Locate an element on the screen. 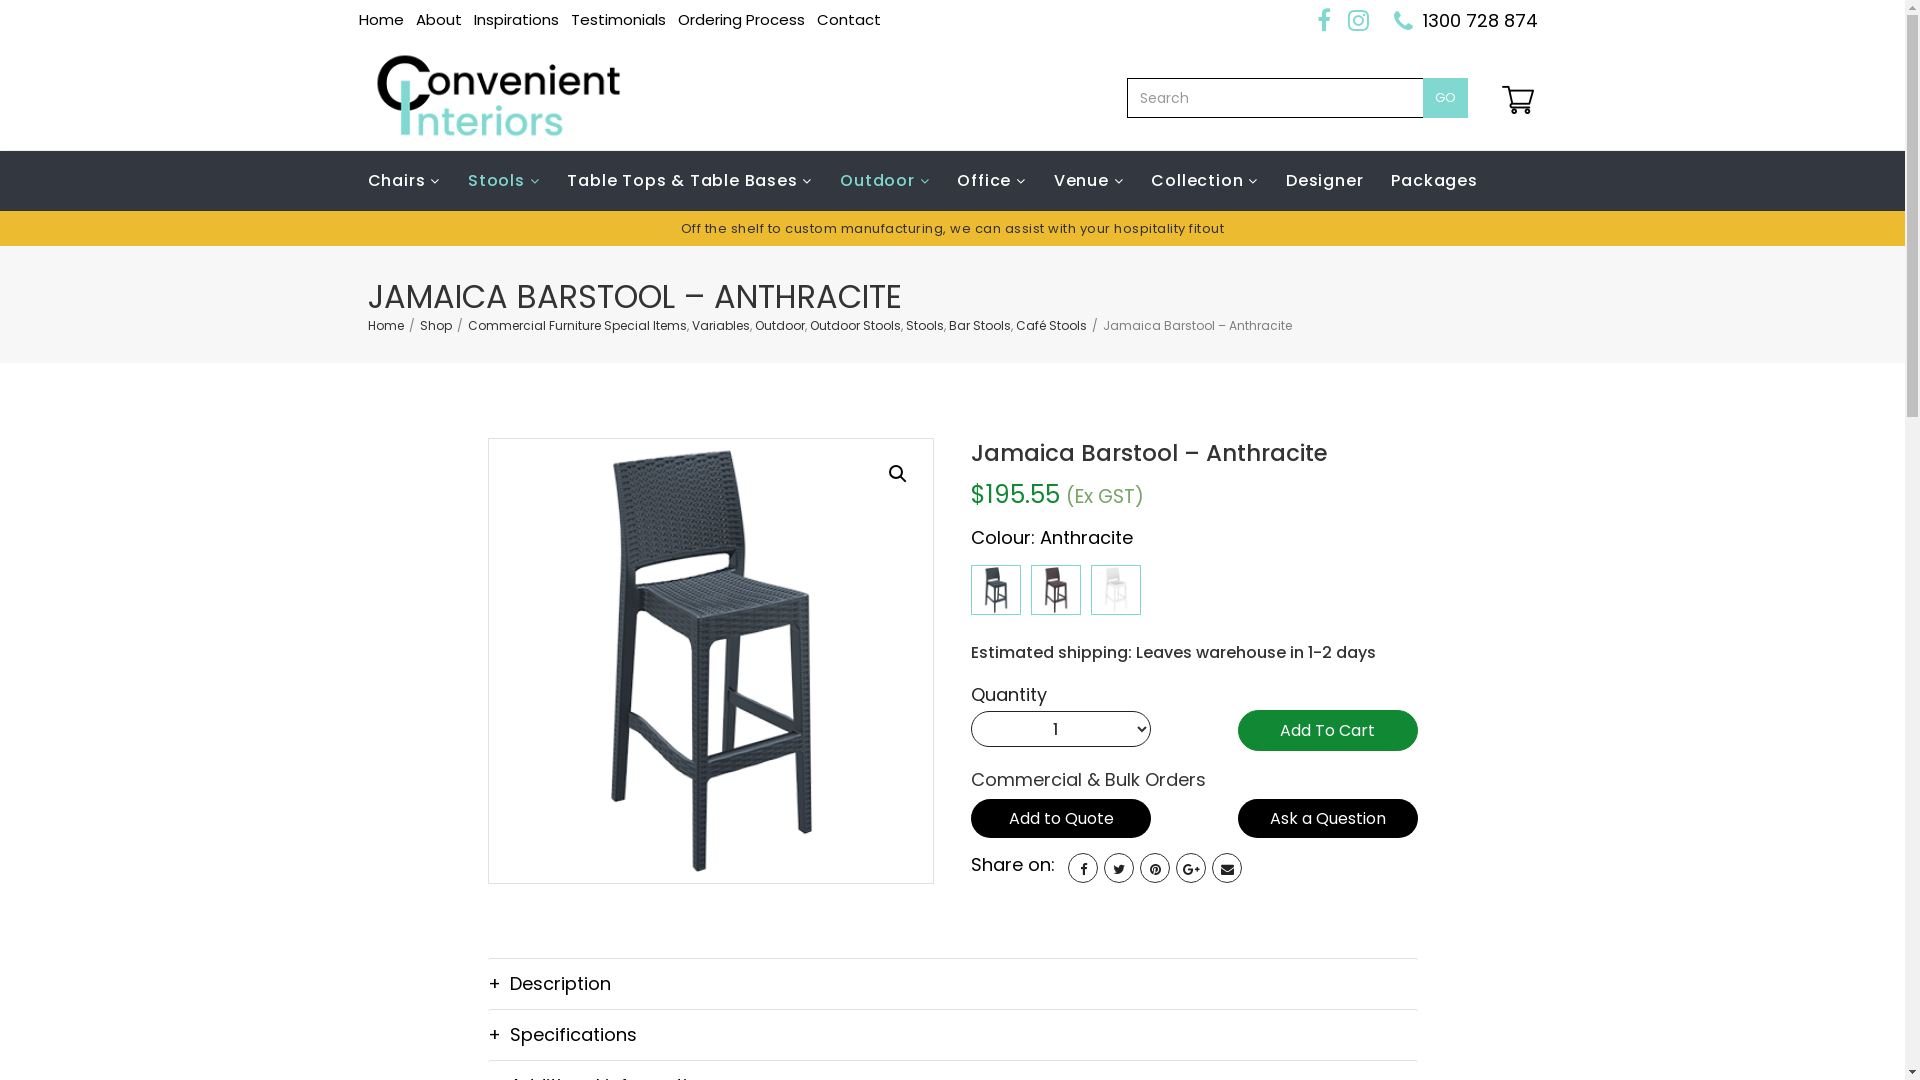  Testimonials is located at coordinates (618, 20).